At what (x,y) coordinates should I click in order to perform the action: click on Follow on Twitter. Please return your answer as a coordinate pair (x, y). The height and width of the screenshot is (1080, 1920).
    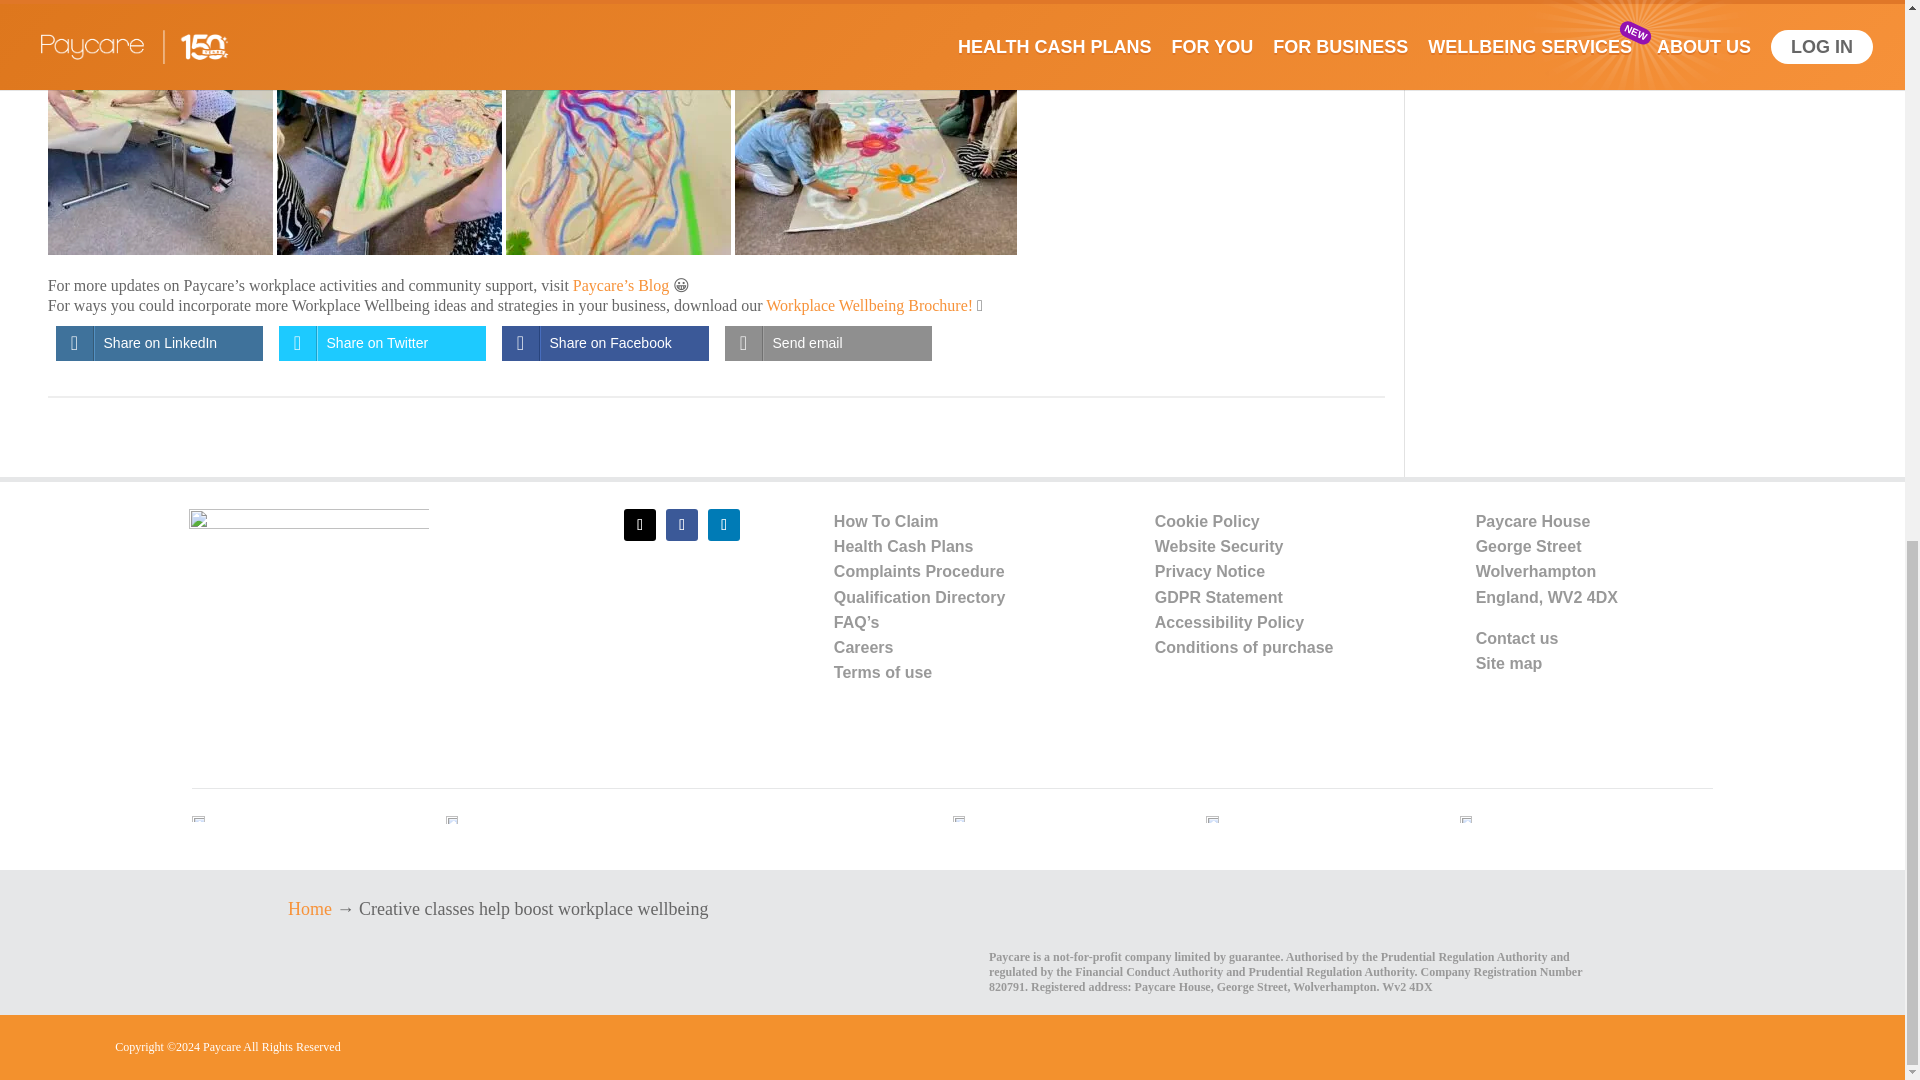
    Looking at the image, I should click on (640, 524).